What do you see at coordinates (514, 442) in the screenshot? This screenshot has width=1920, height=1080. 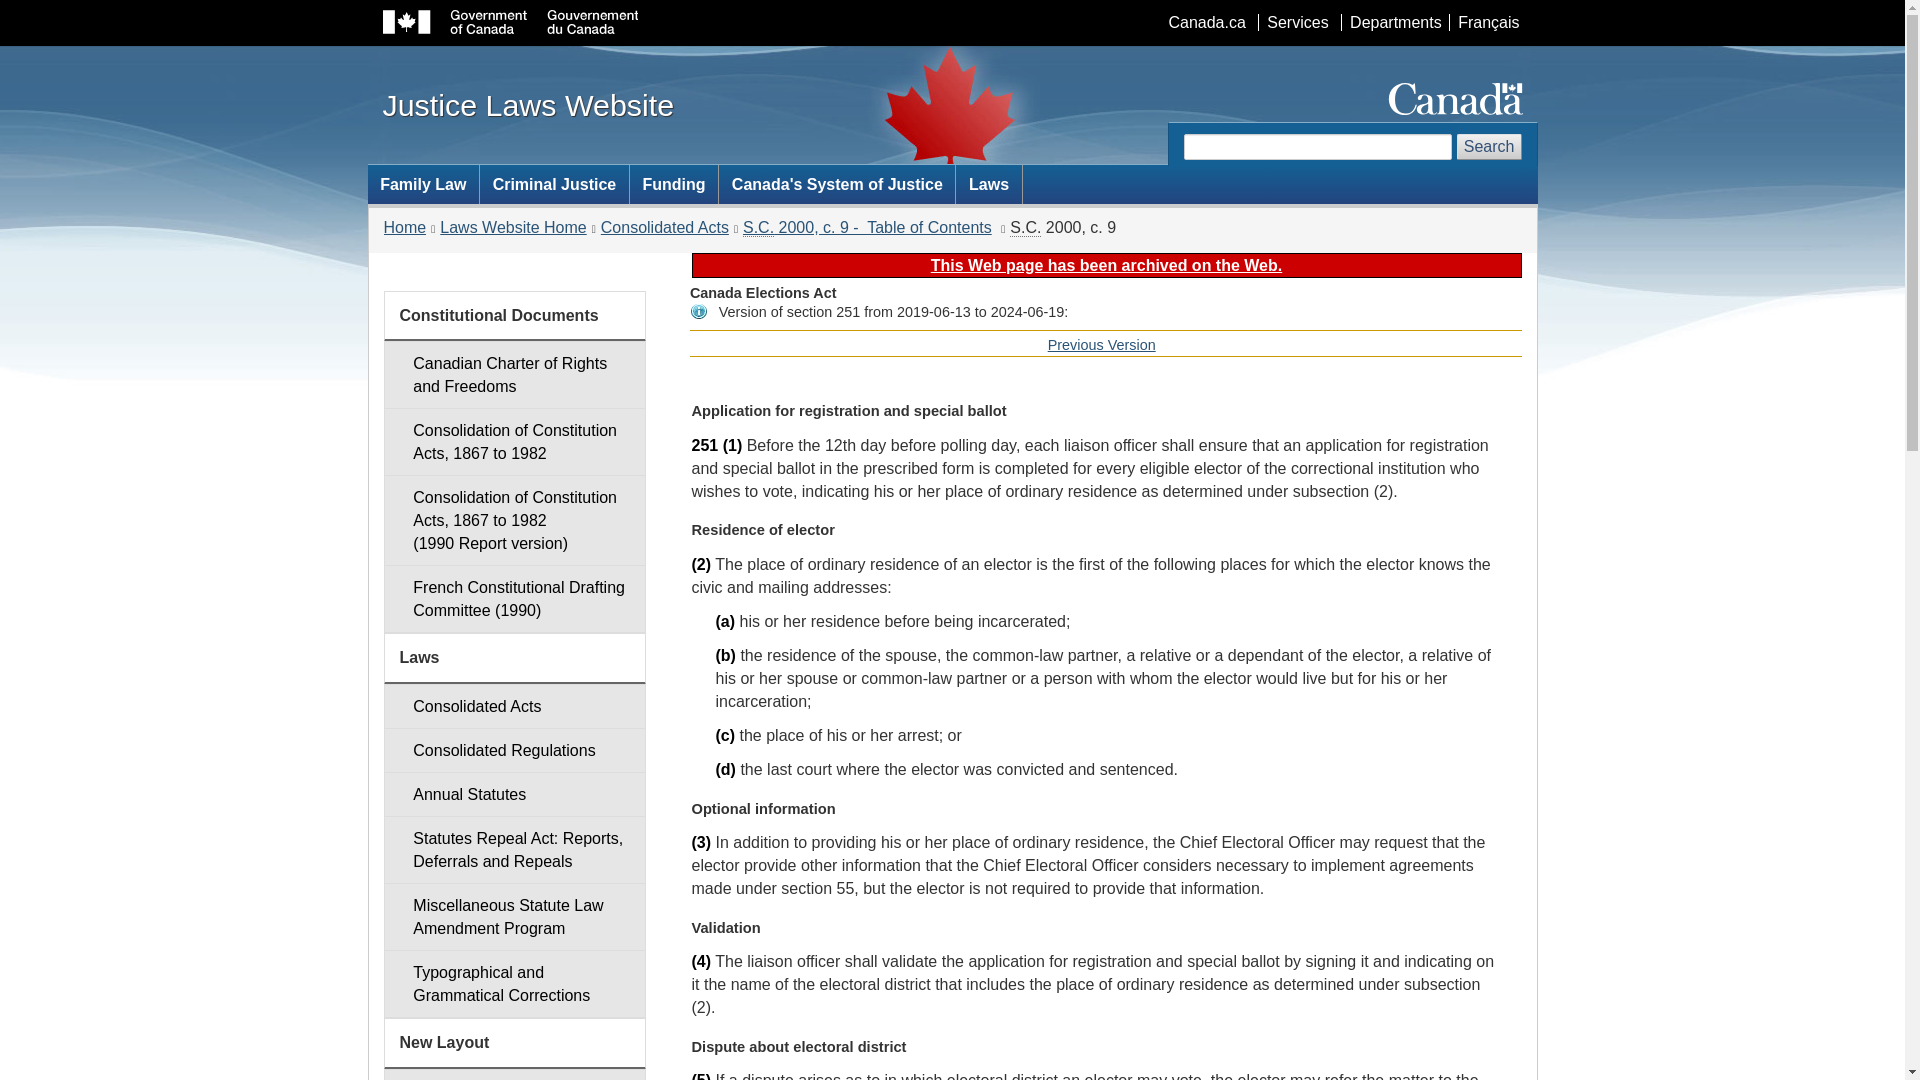 I see `Consolidation of Constitution Acts, 1867 to 1982` at bounding box center [514, 442].